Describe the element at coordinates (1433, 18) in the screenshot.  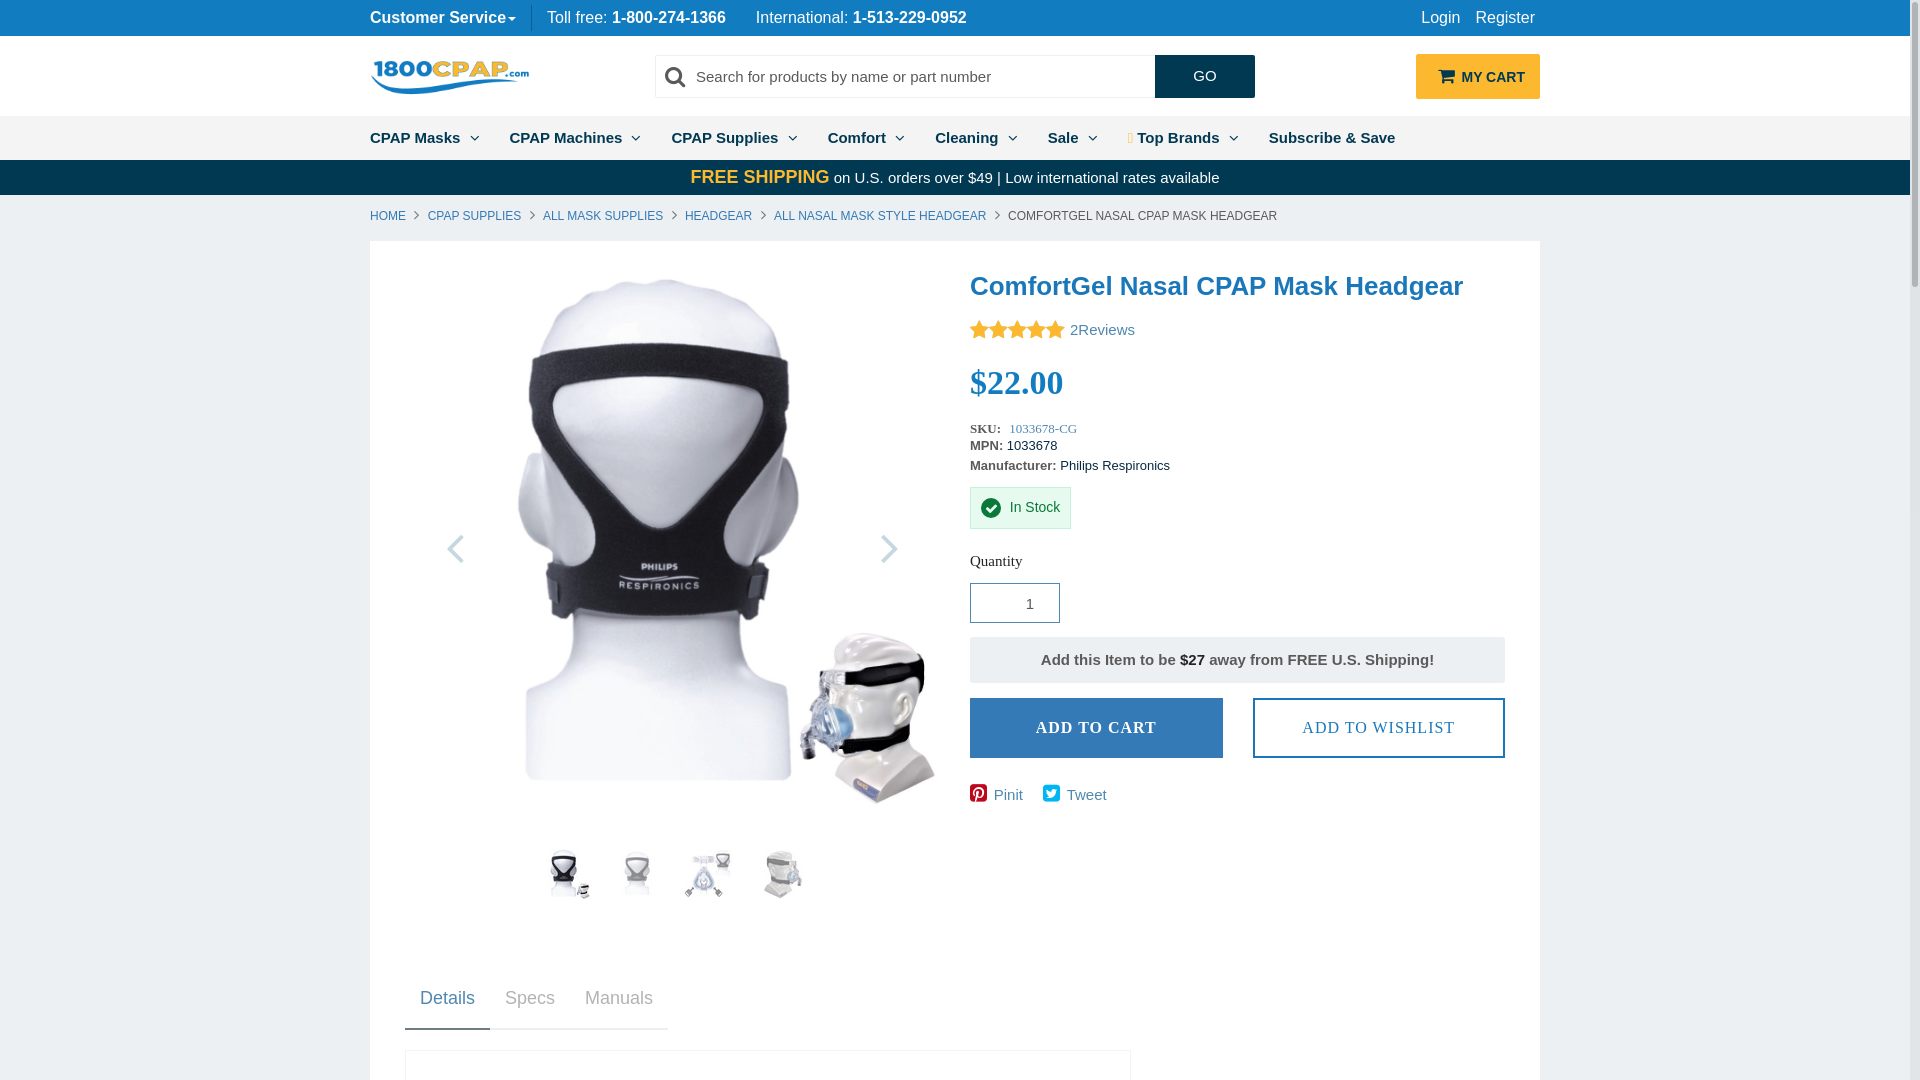
I see `Login` at that location.